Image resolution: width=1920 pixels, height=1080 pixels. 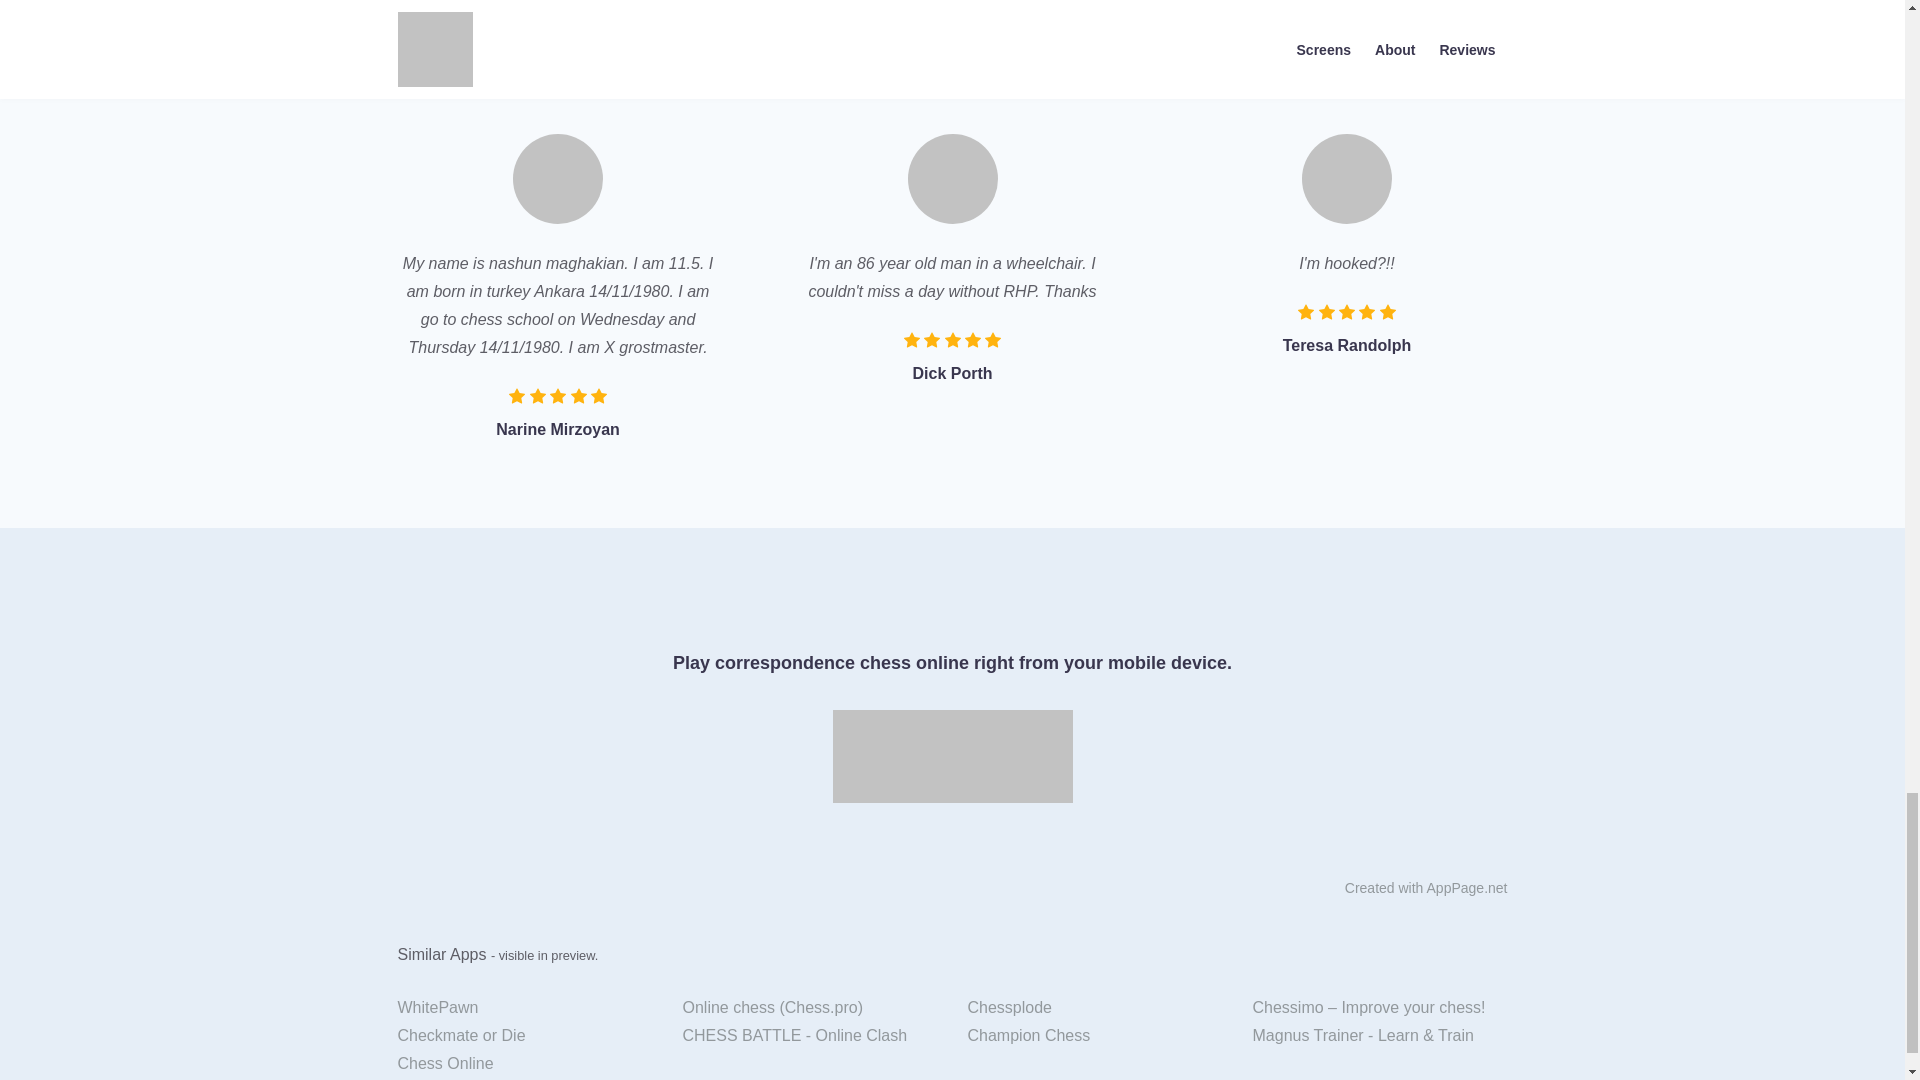 What do you see at coordinates (1466, 888) in the screenshot?
I see `AppPage.net` at bounding box center [1466, 888].